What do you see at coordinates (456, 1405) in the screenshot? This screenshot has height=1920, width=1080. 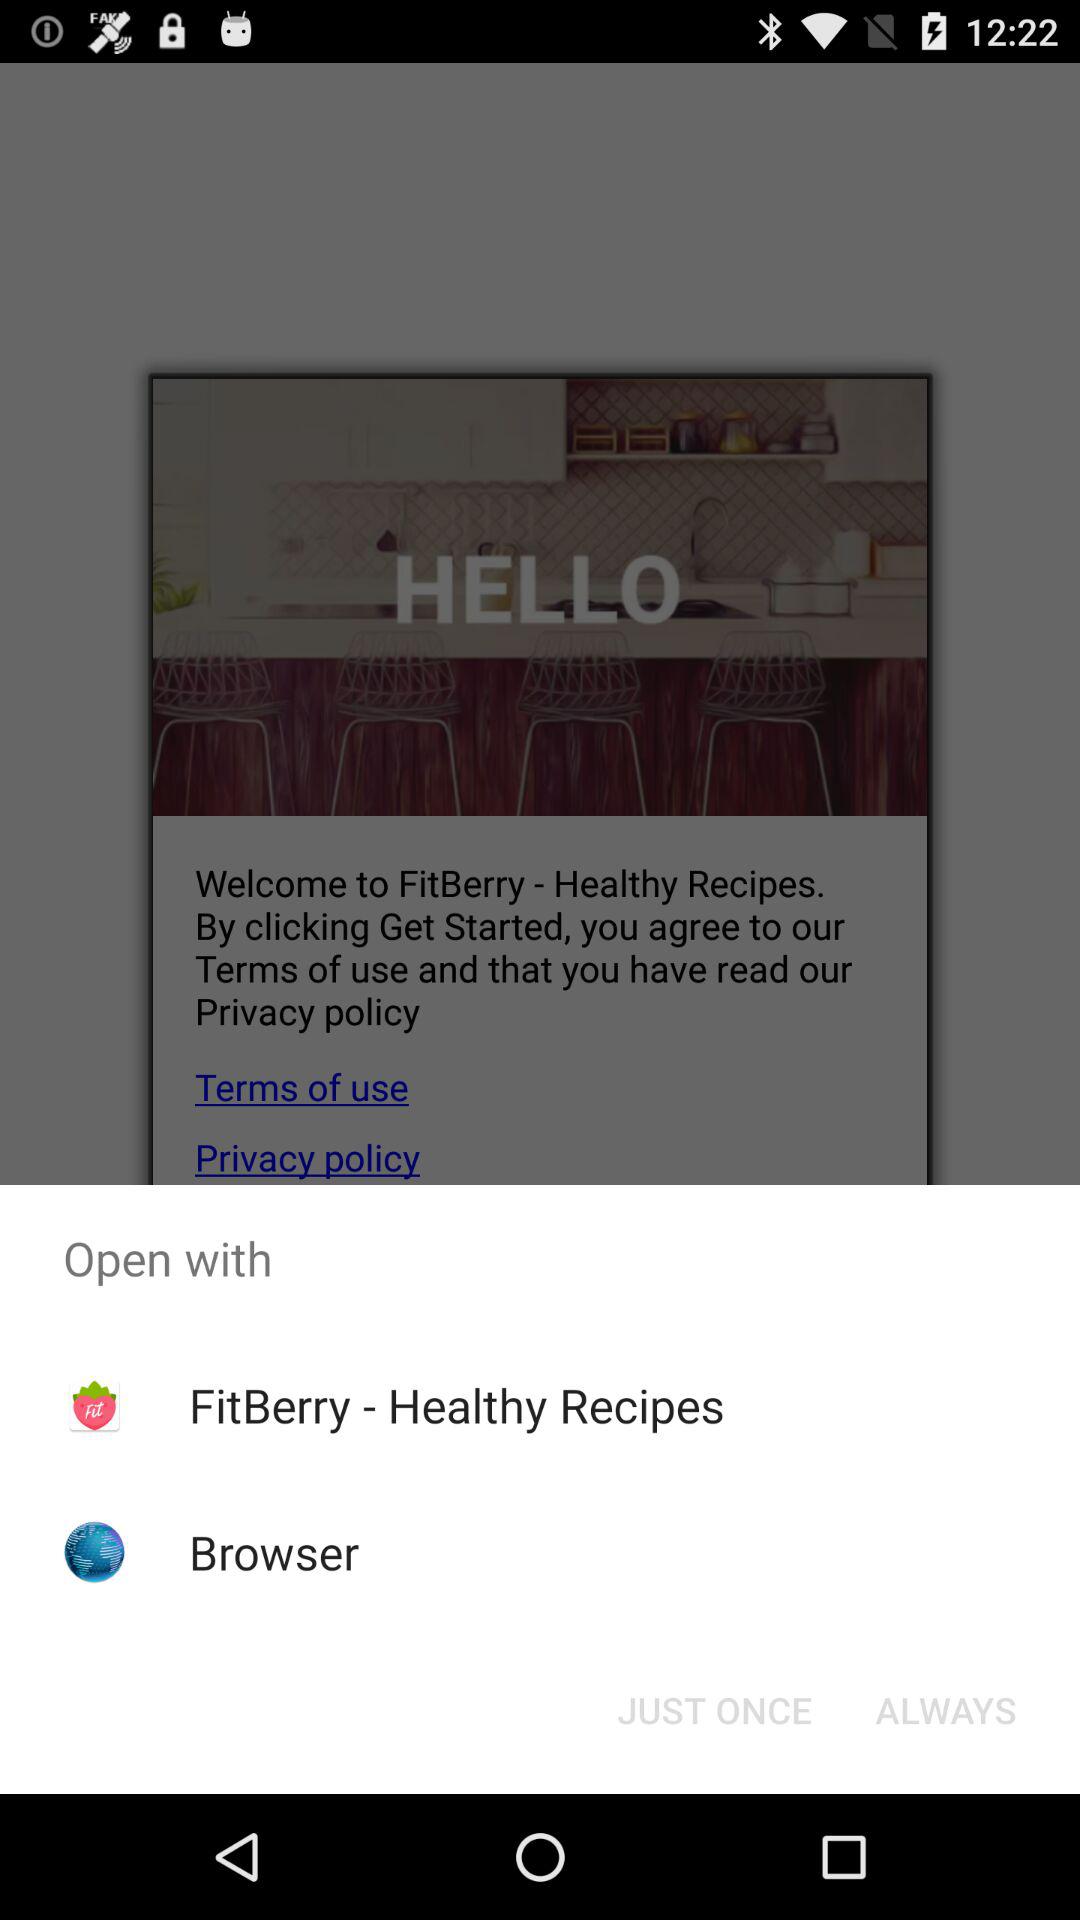 I see `swipe until fitberry - healthy recipes icon` at bounding box center [456, 1405].